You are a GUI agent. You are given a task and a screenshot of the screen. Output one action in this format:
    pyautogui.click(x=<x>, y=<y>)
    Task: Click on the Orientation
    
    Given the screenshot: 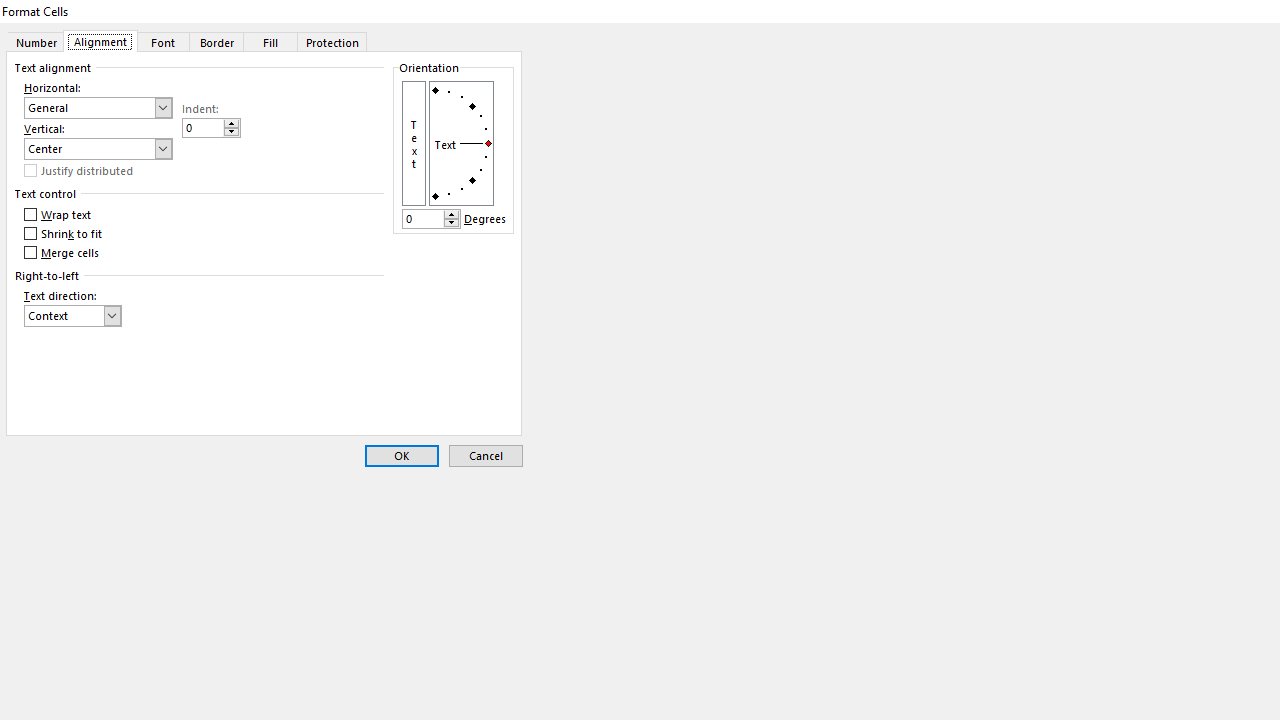 What is the action you would take?
    pyautogui.click(x=461, y=142)
    